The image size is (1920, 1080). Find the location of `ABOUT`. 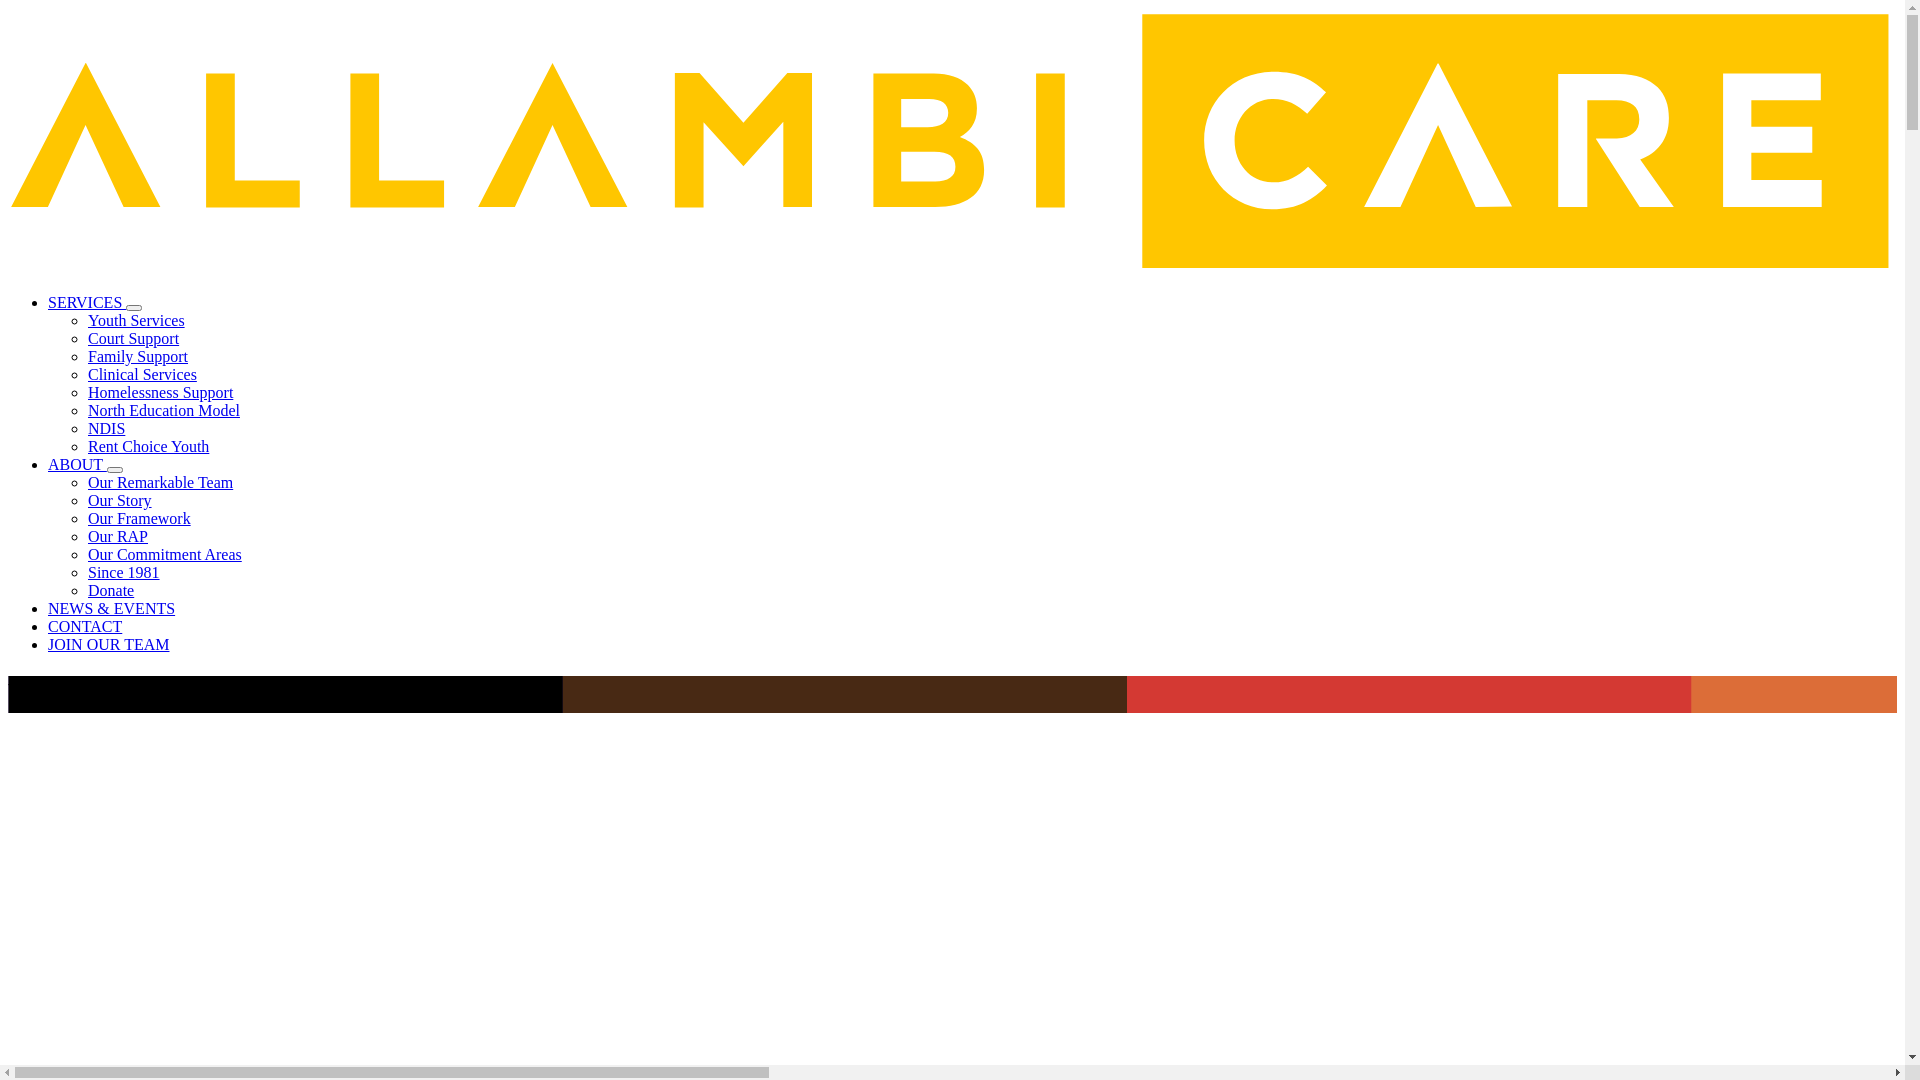

ABOUT is located at coordinates (78, 464).